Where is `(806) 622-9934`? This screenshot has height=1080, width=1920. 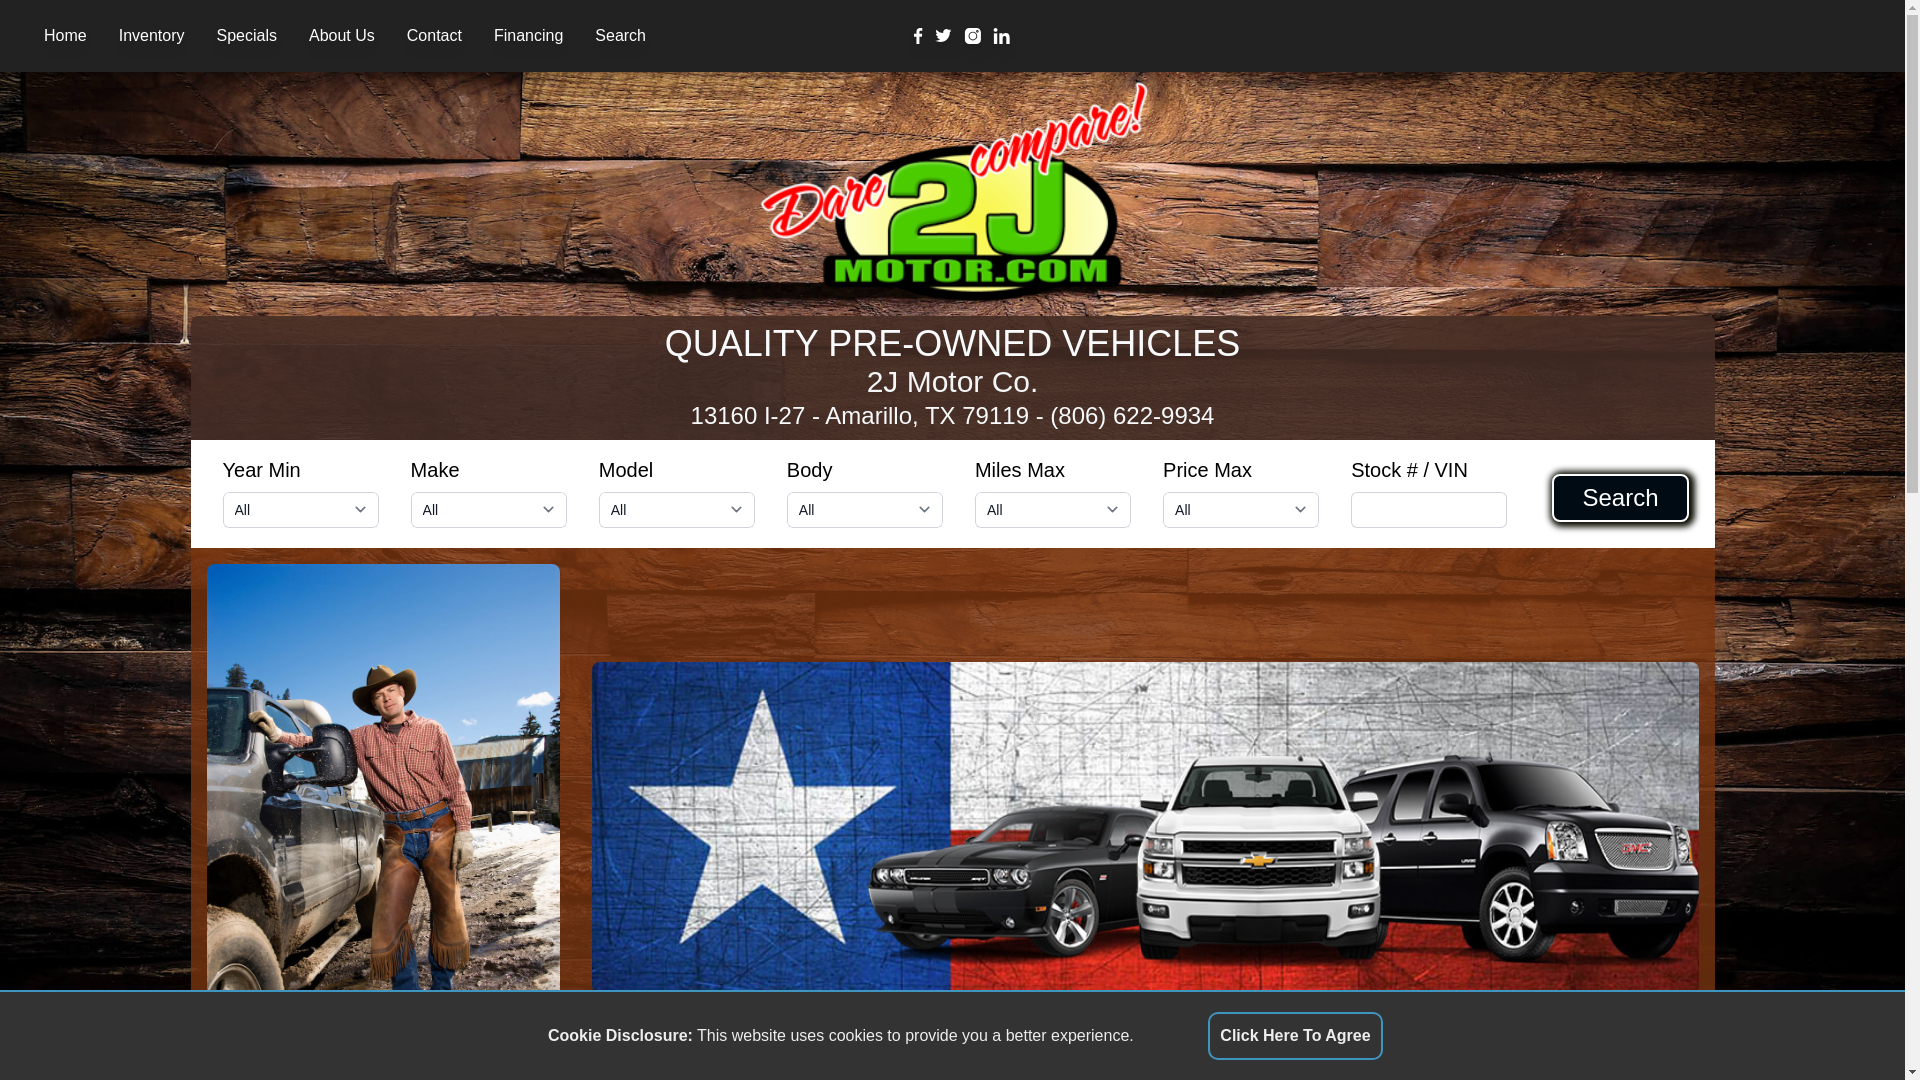 (806) 622-9934 is located at coordinates (1132, 416).